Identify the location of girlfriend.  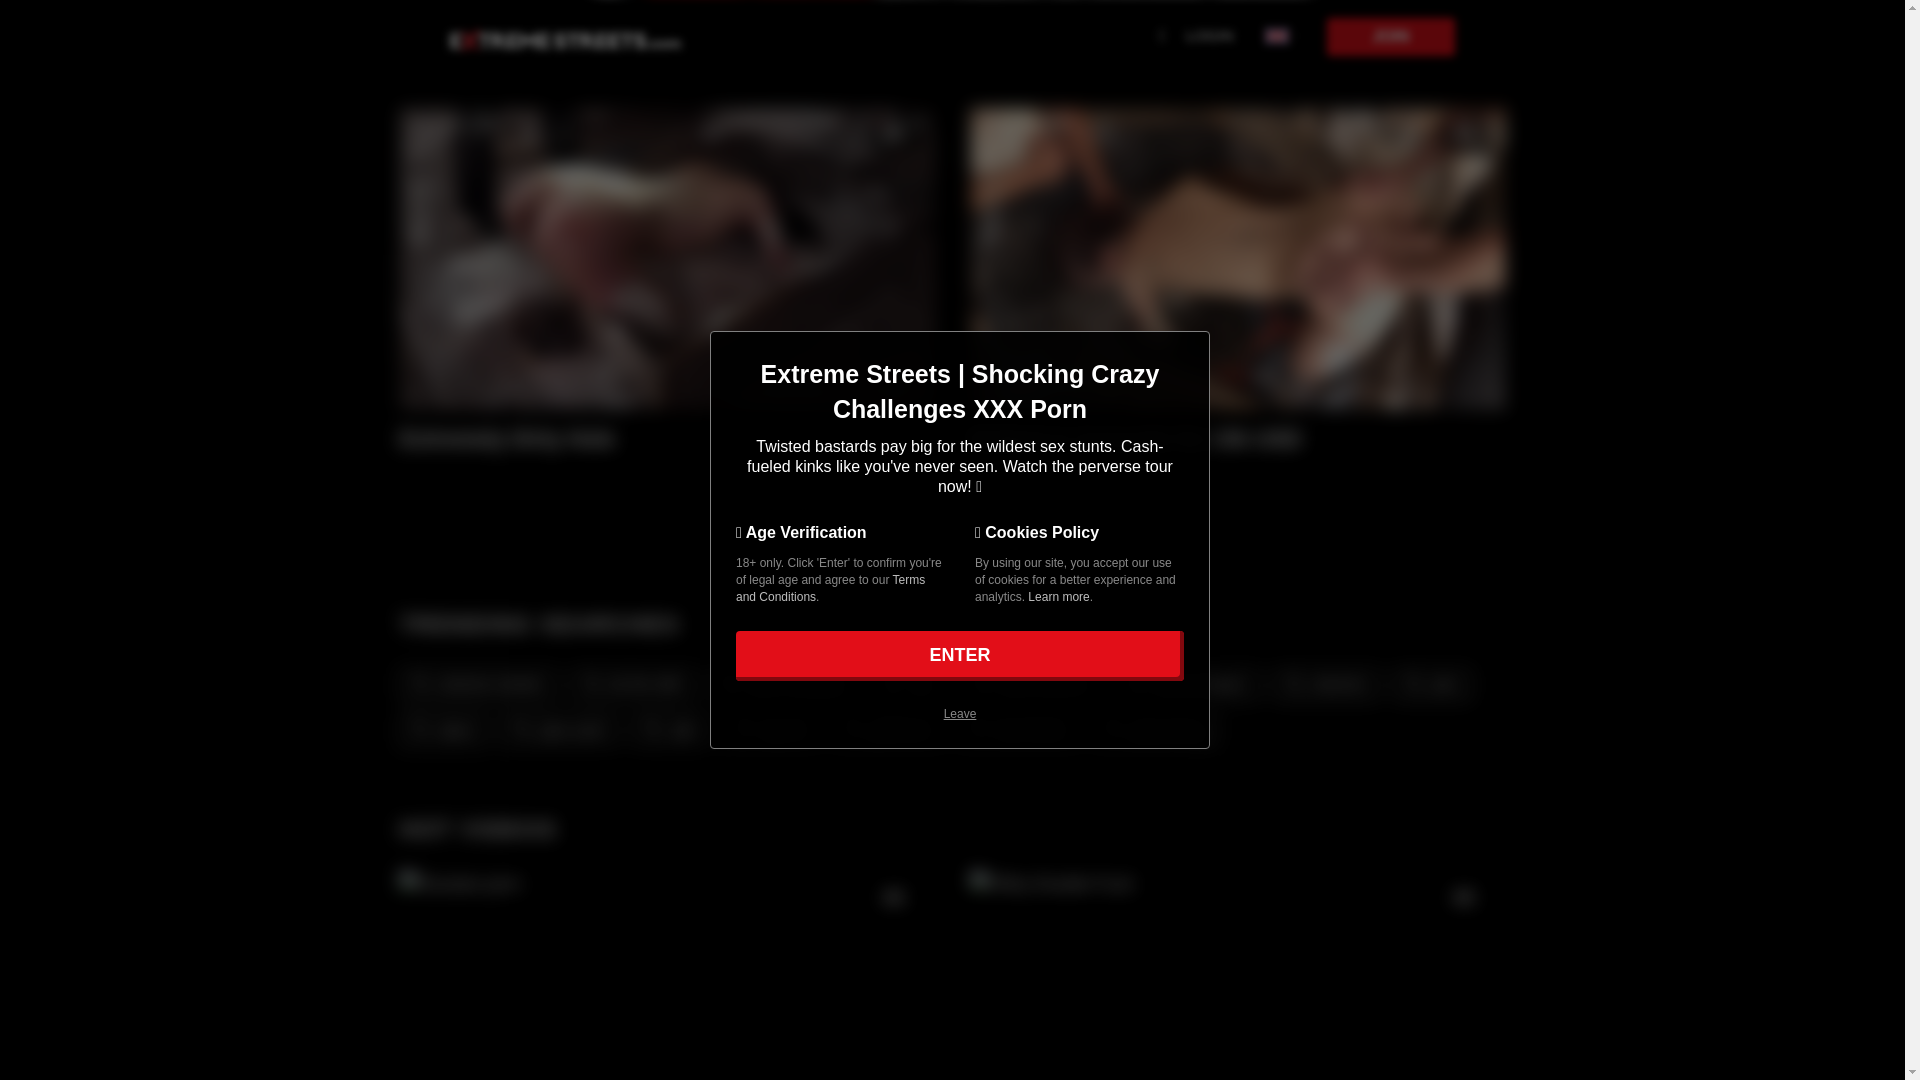
(883, 728).